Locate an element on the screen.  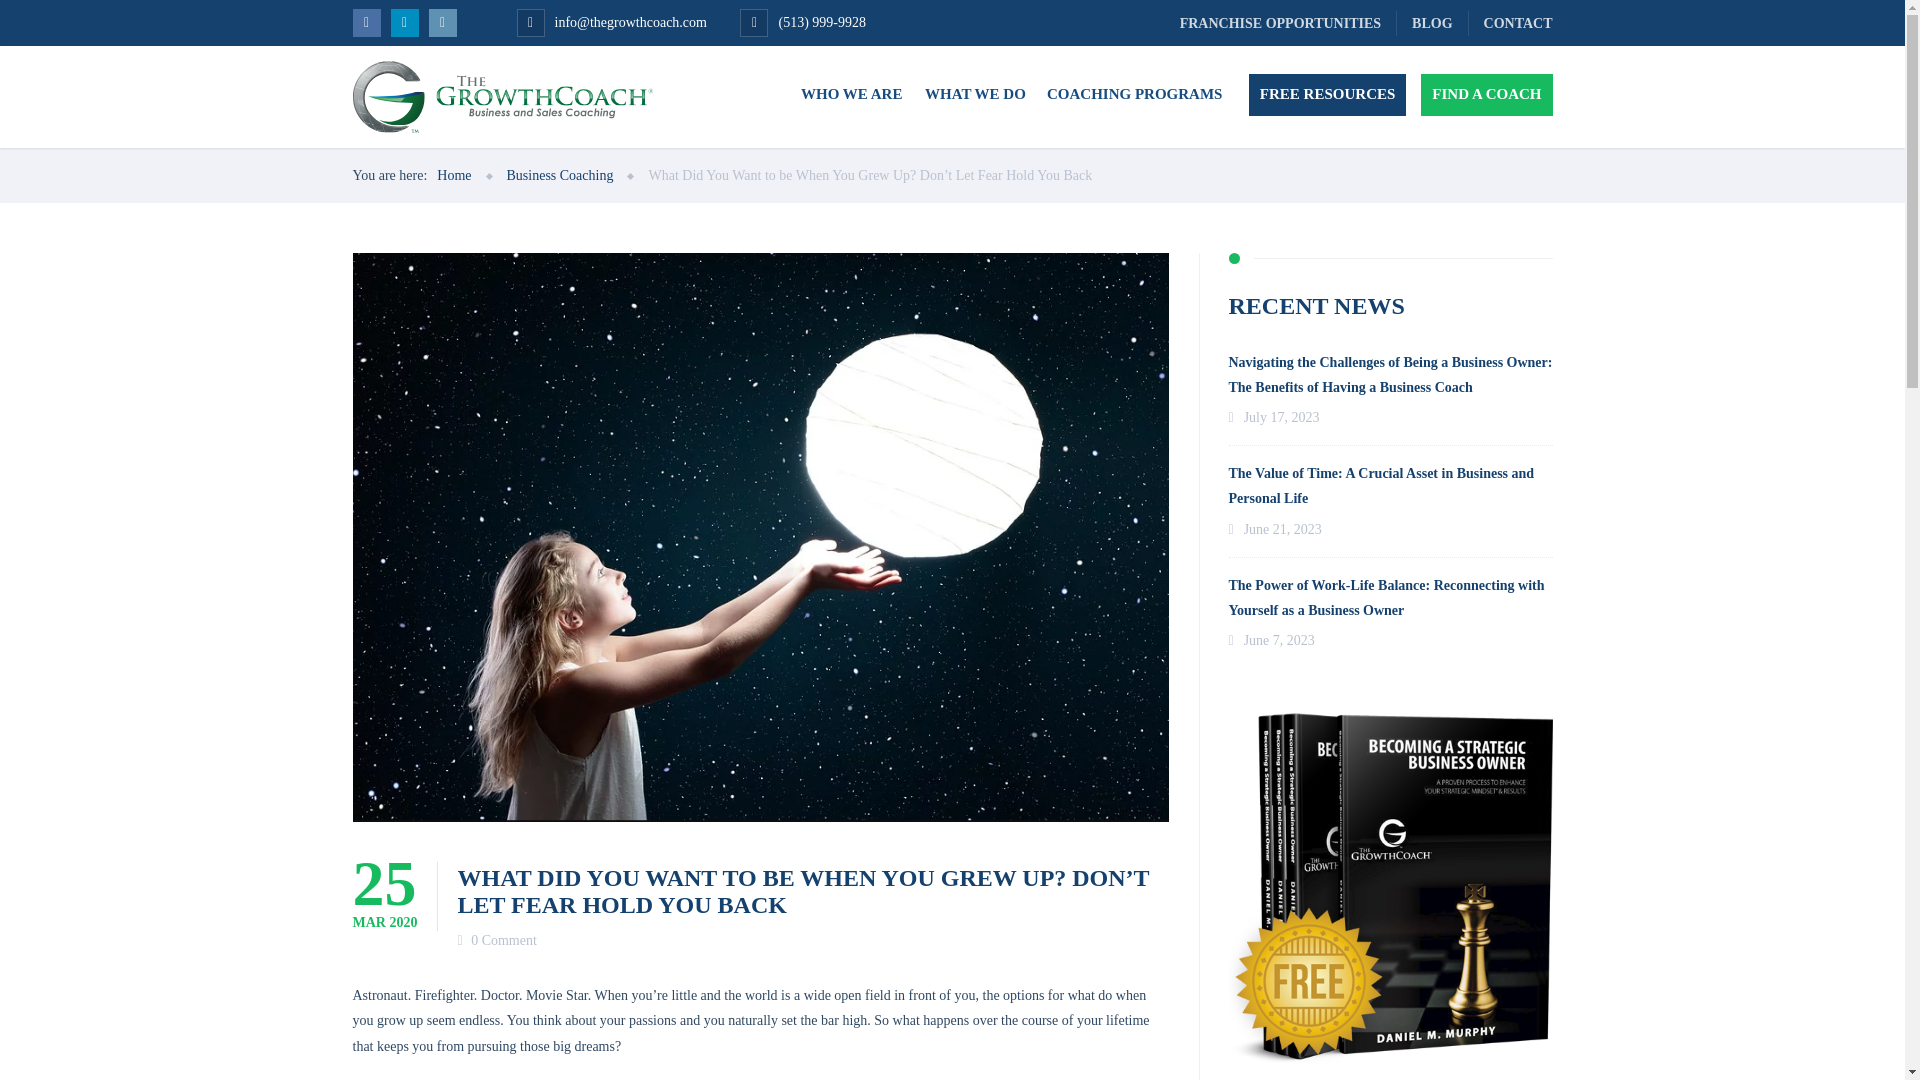
COACHING PROGRAMS is located at coordinates (1134, 94).